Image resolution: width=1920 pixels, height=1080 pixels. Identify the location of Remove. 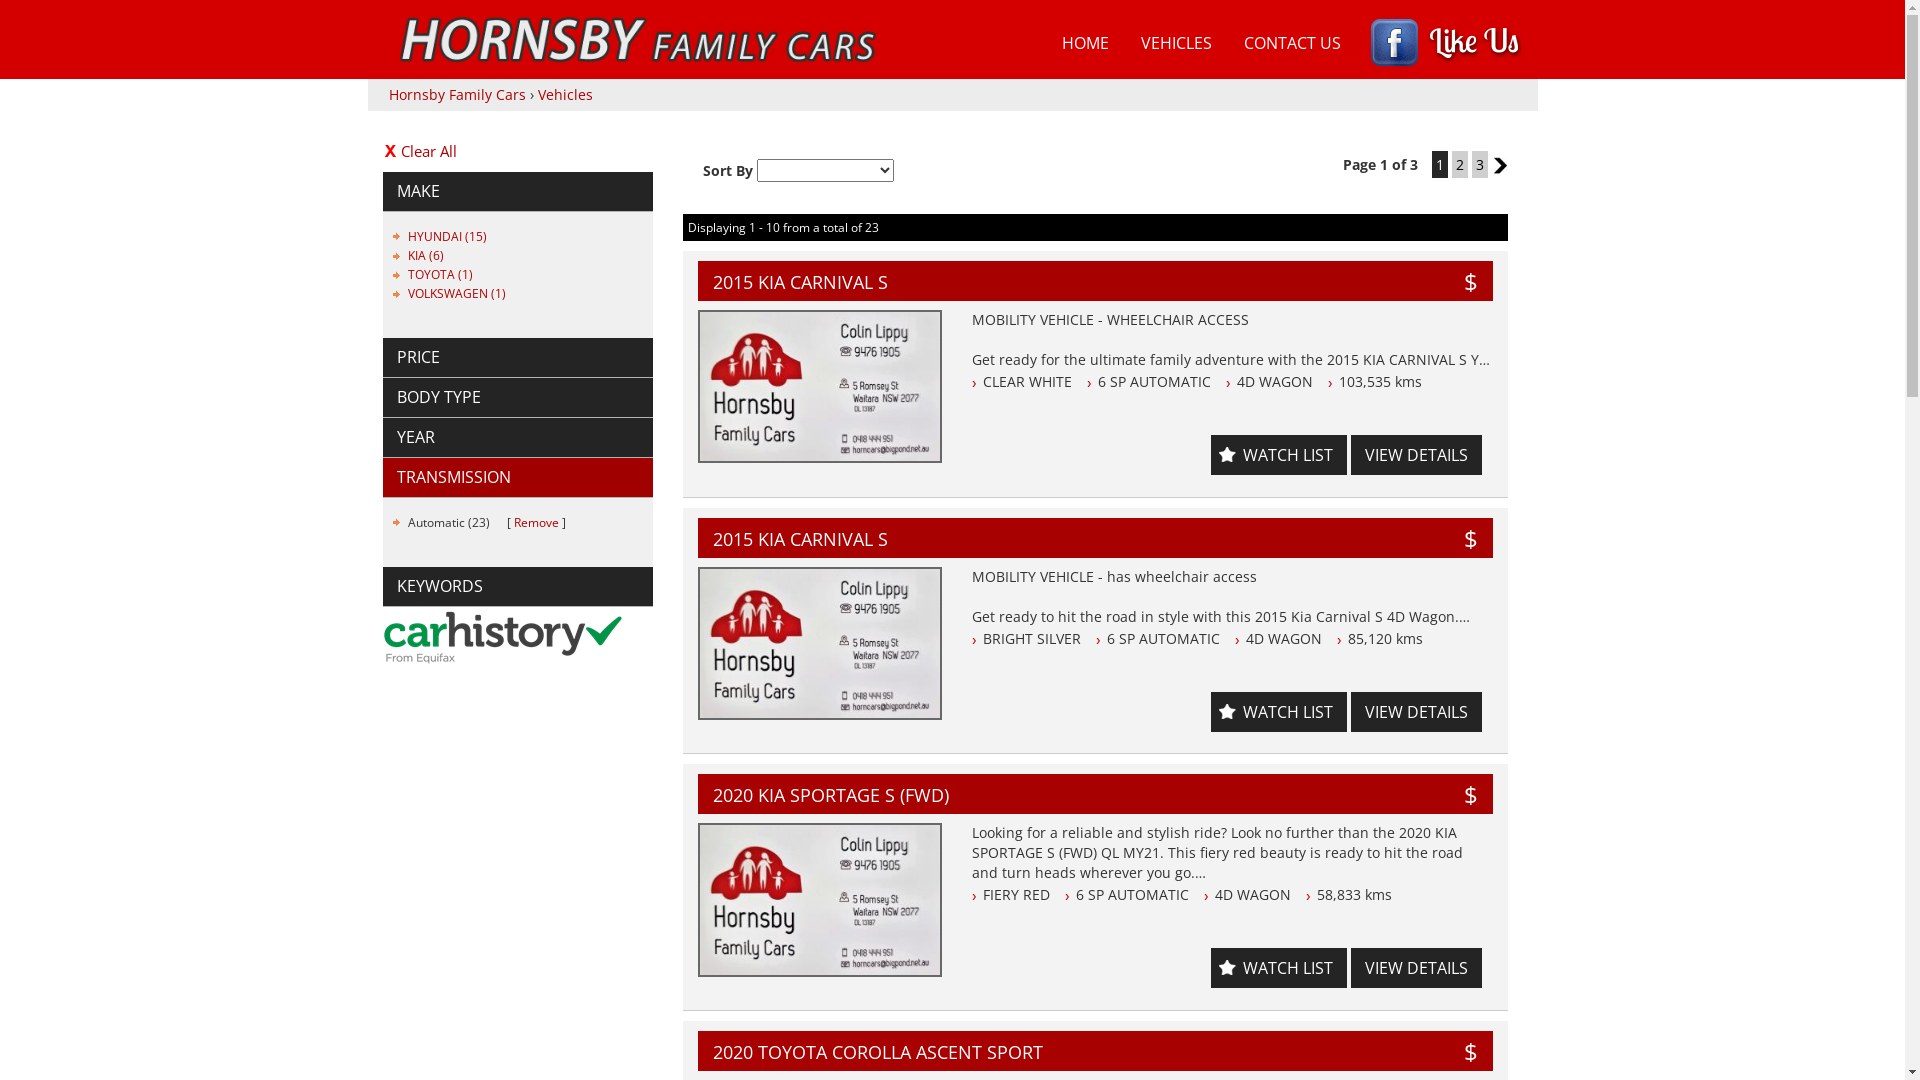
(536, 522).